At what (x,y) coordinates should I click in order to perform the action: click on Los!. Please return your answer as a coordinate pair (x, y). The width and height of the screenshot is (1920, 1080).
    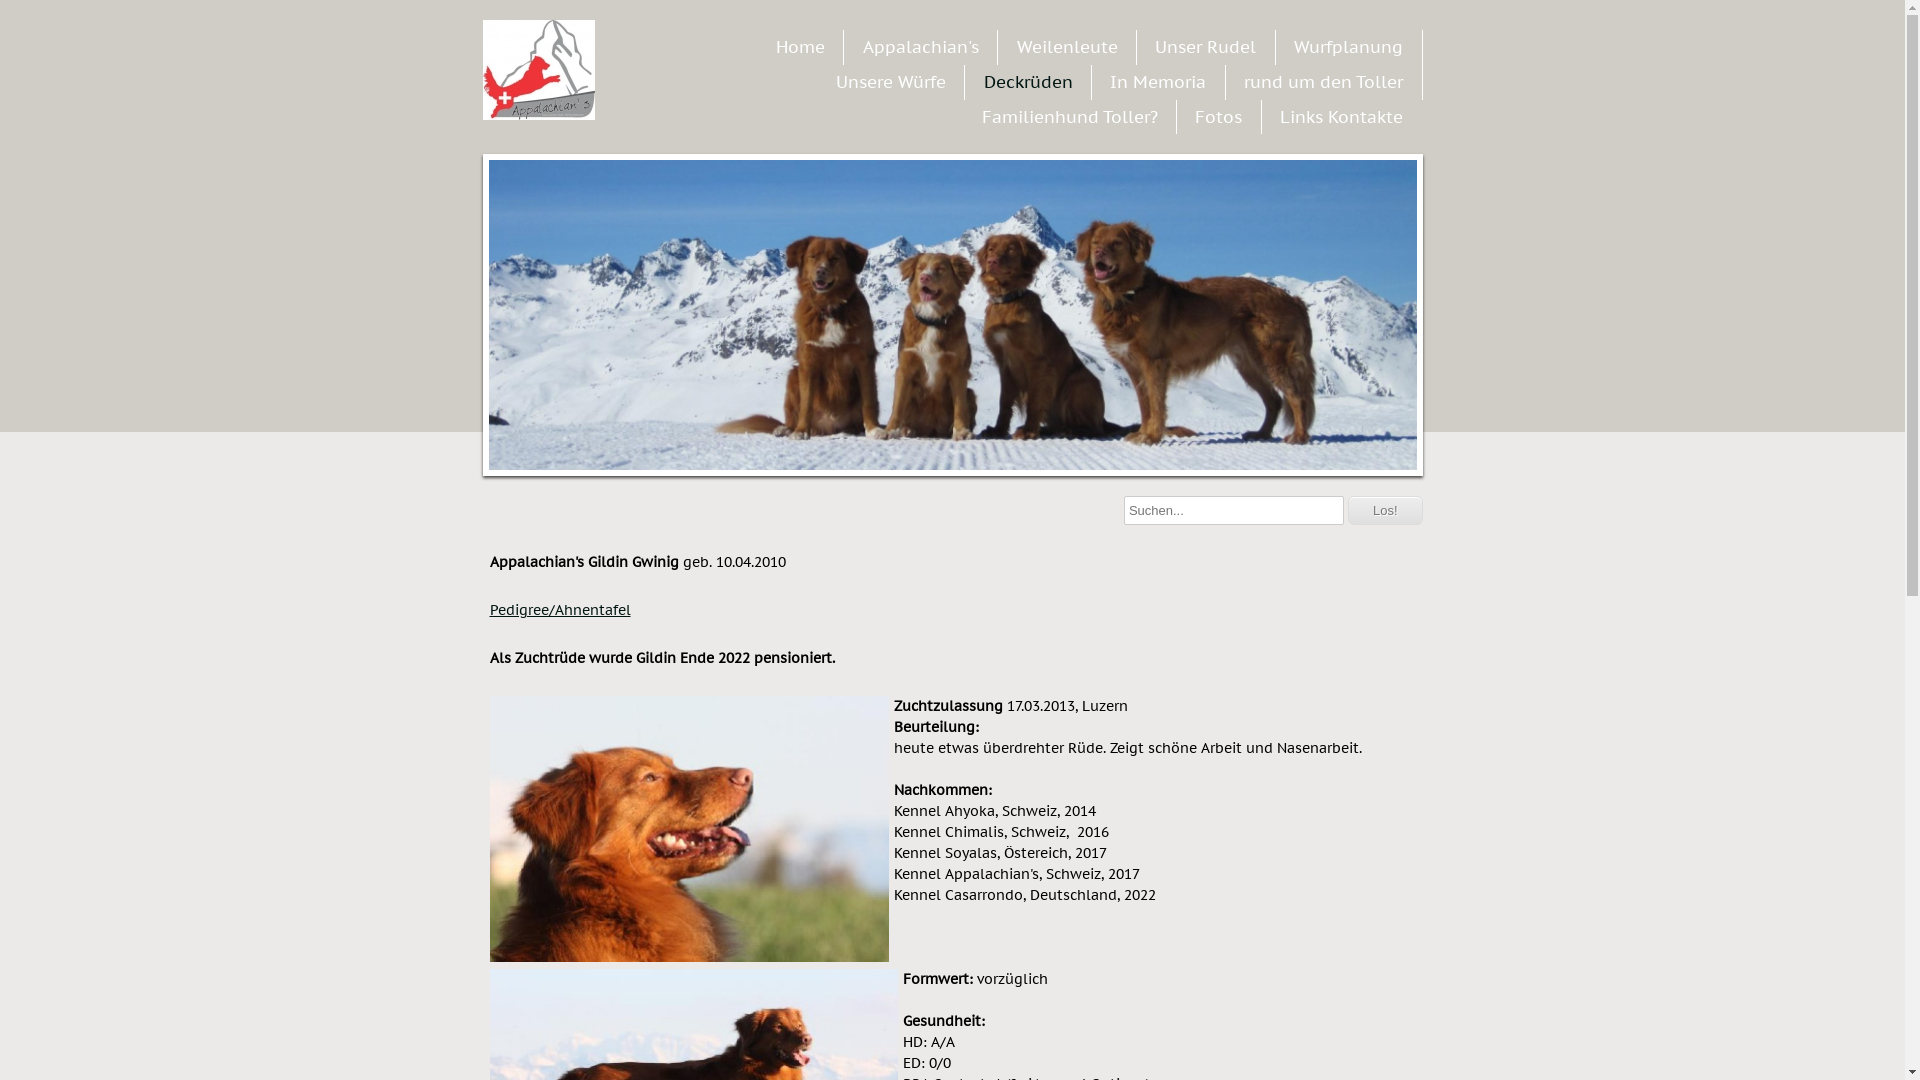
    Looking at the image, I should click on (1386, 510).